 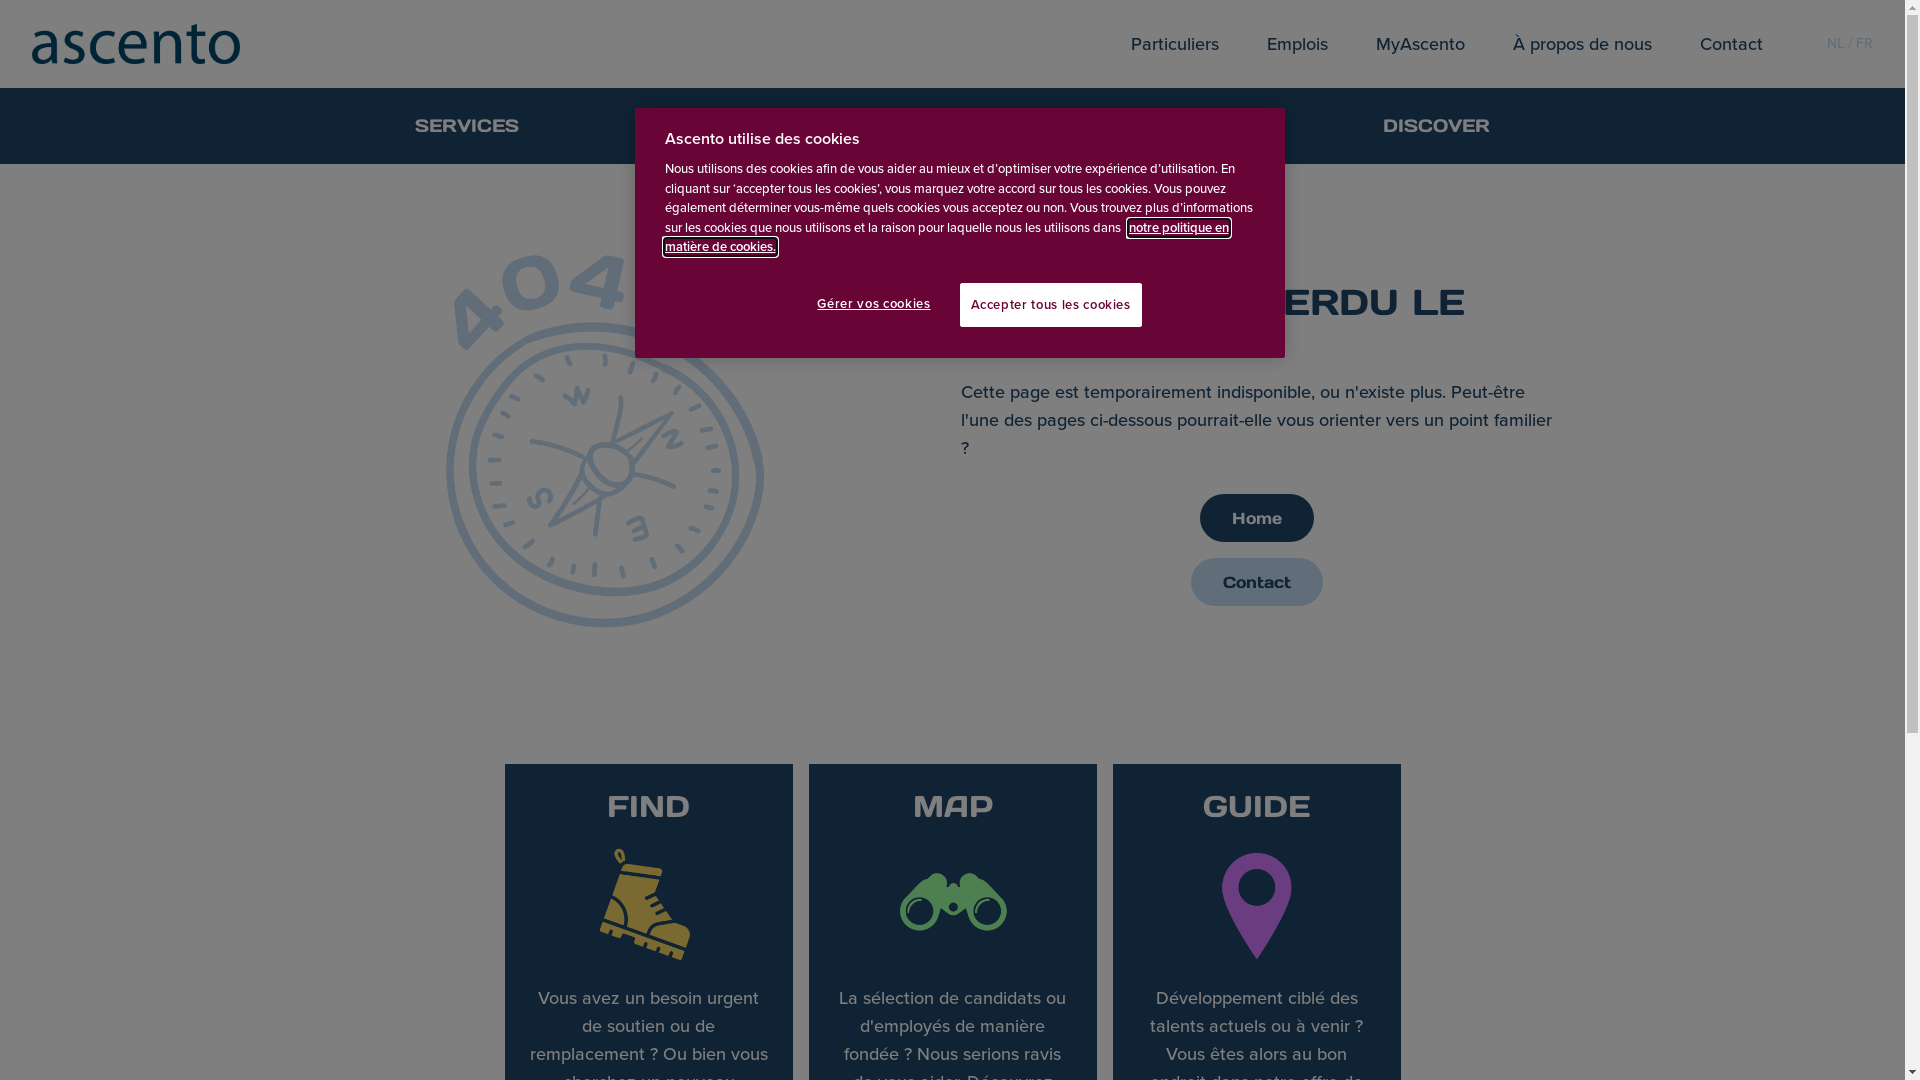 What do you see at coordinates (467, 126) in the screenshot?
I see `SERVICES` at bounding box center [467, 126].